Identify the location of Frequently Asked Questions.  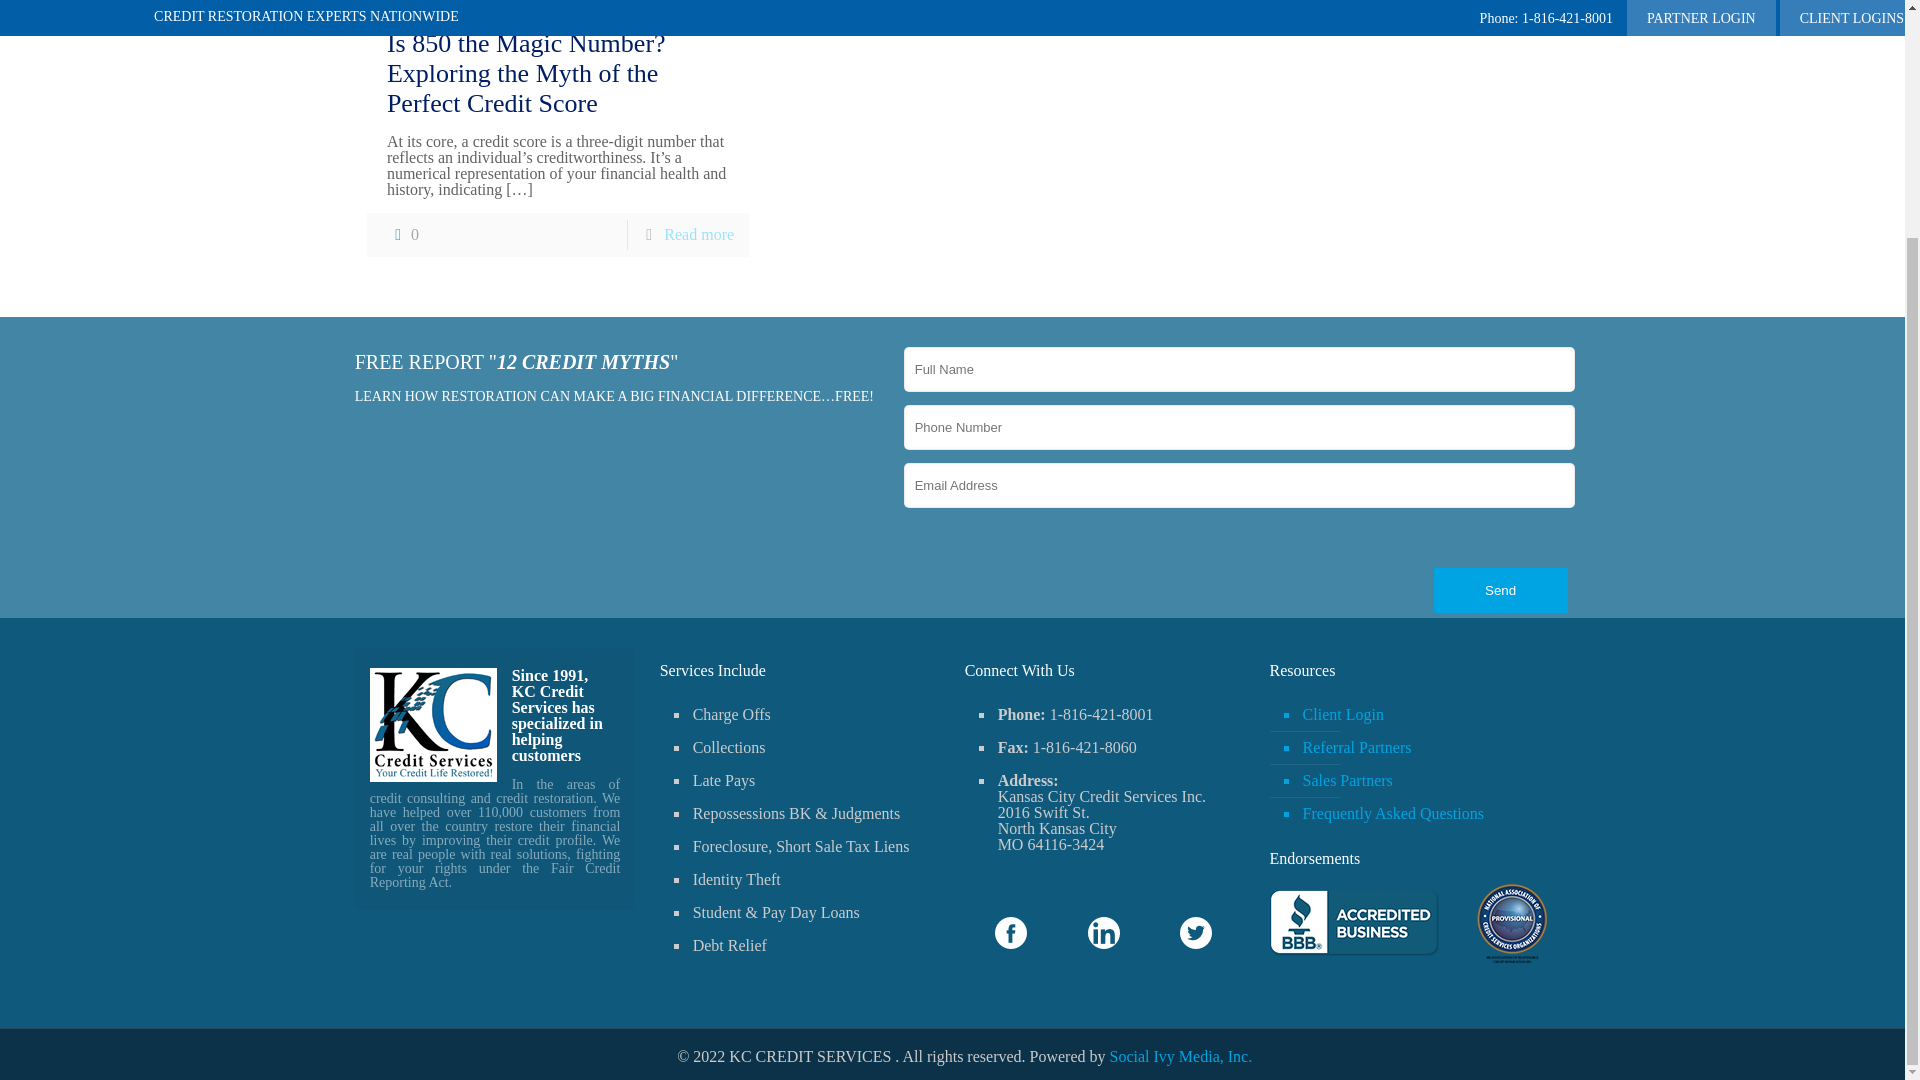
(1420, 814).